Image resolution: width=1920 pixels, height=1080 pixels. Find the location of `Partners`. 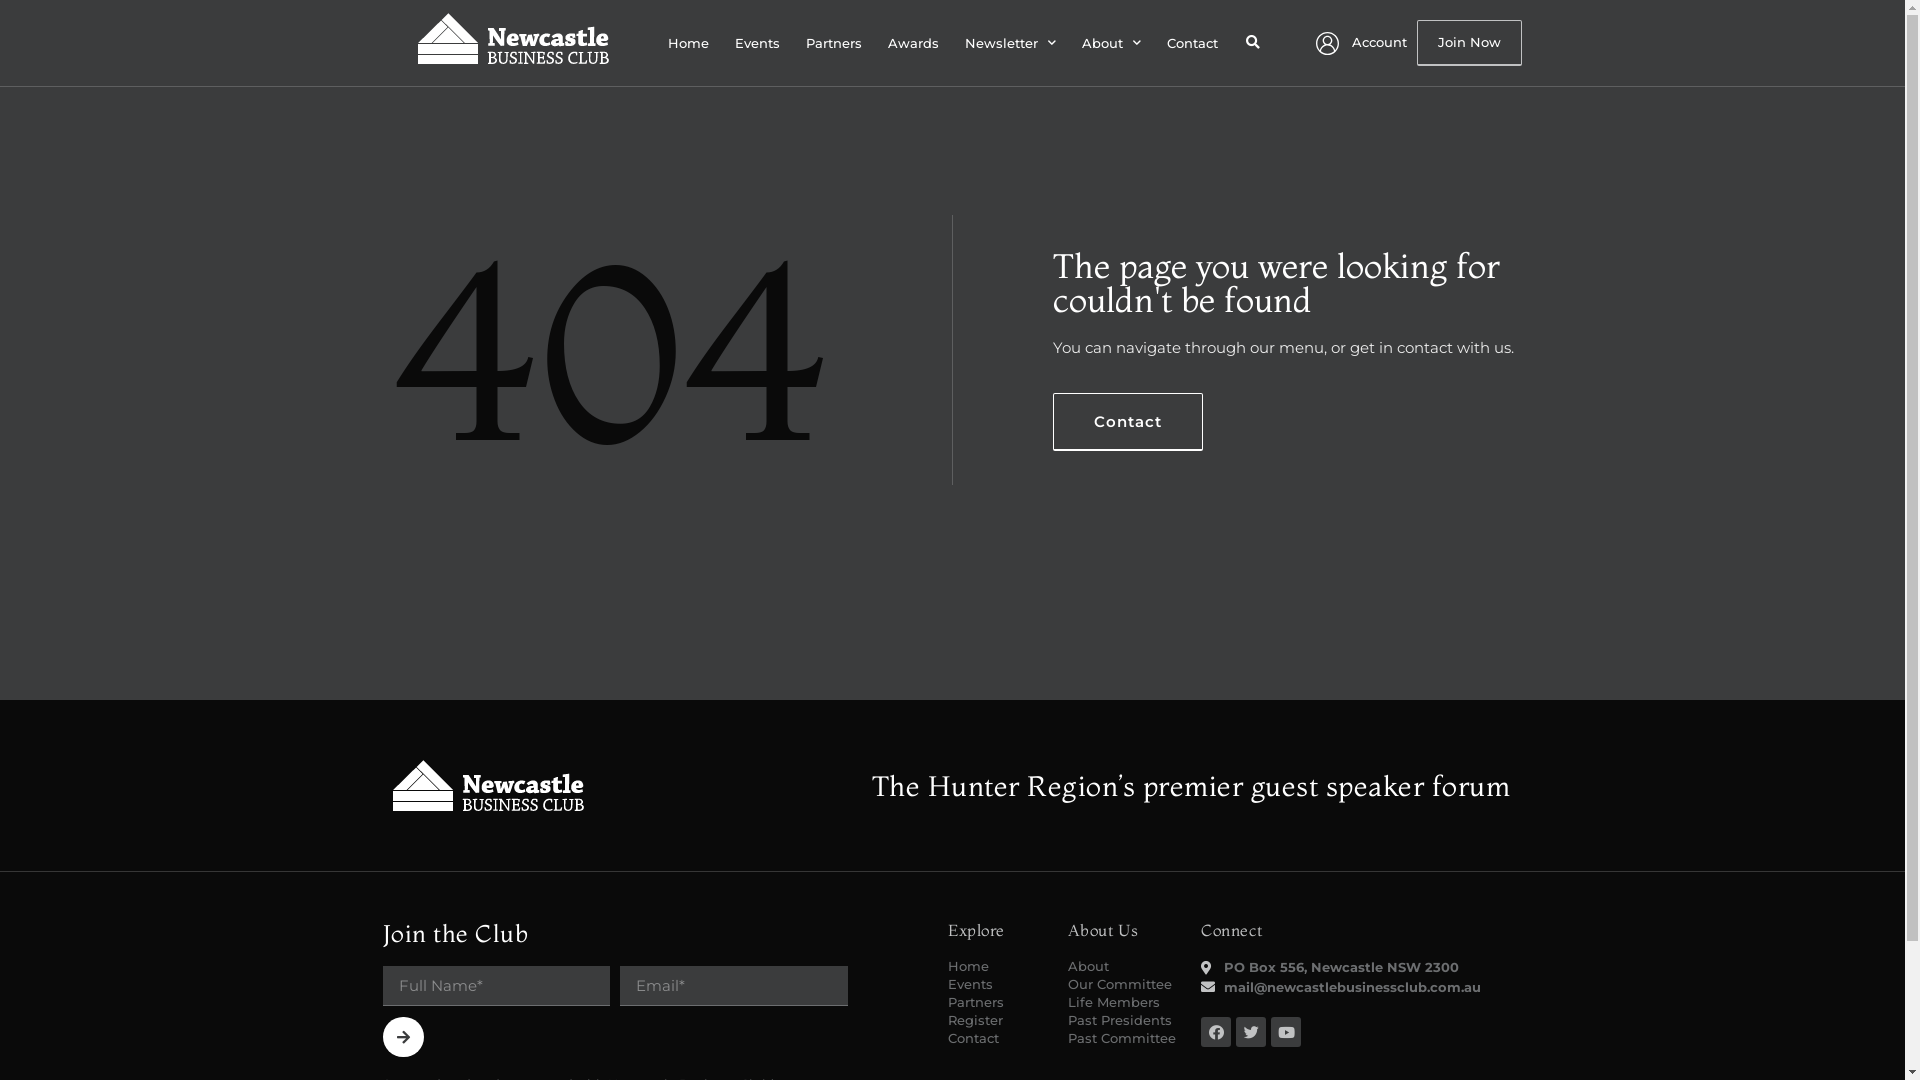

Partners is located at coordinates (998, 1002).